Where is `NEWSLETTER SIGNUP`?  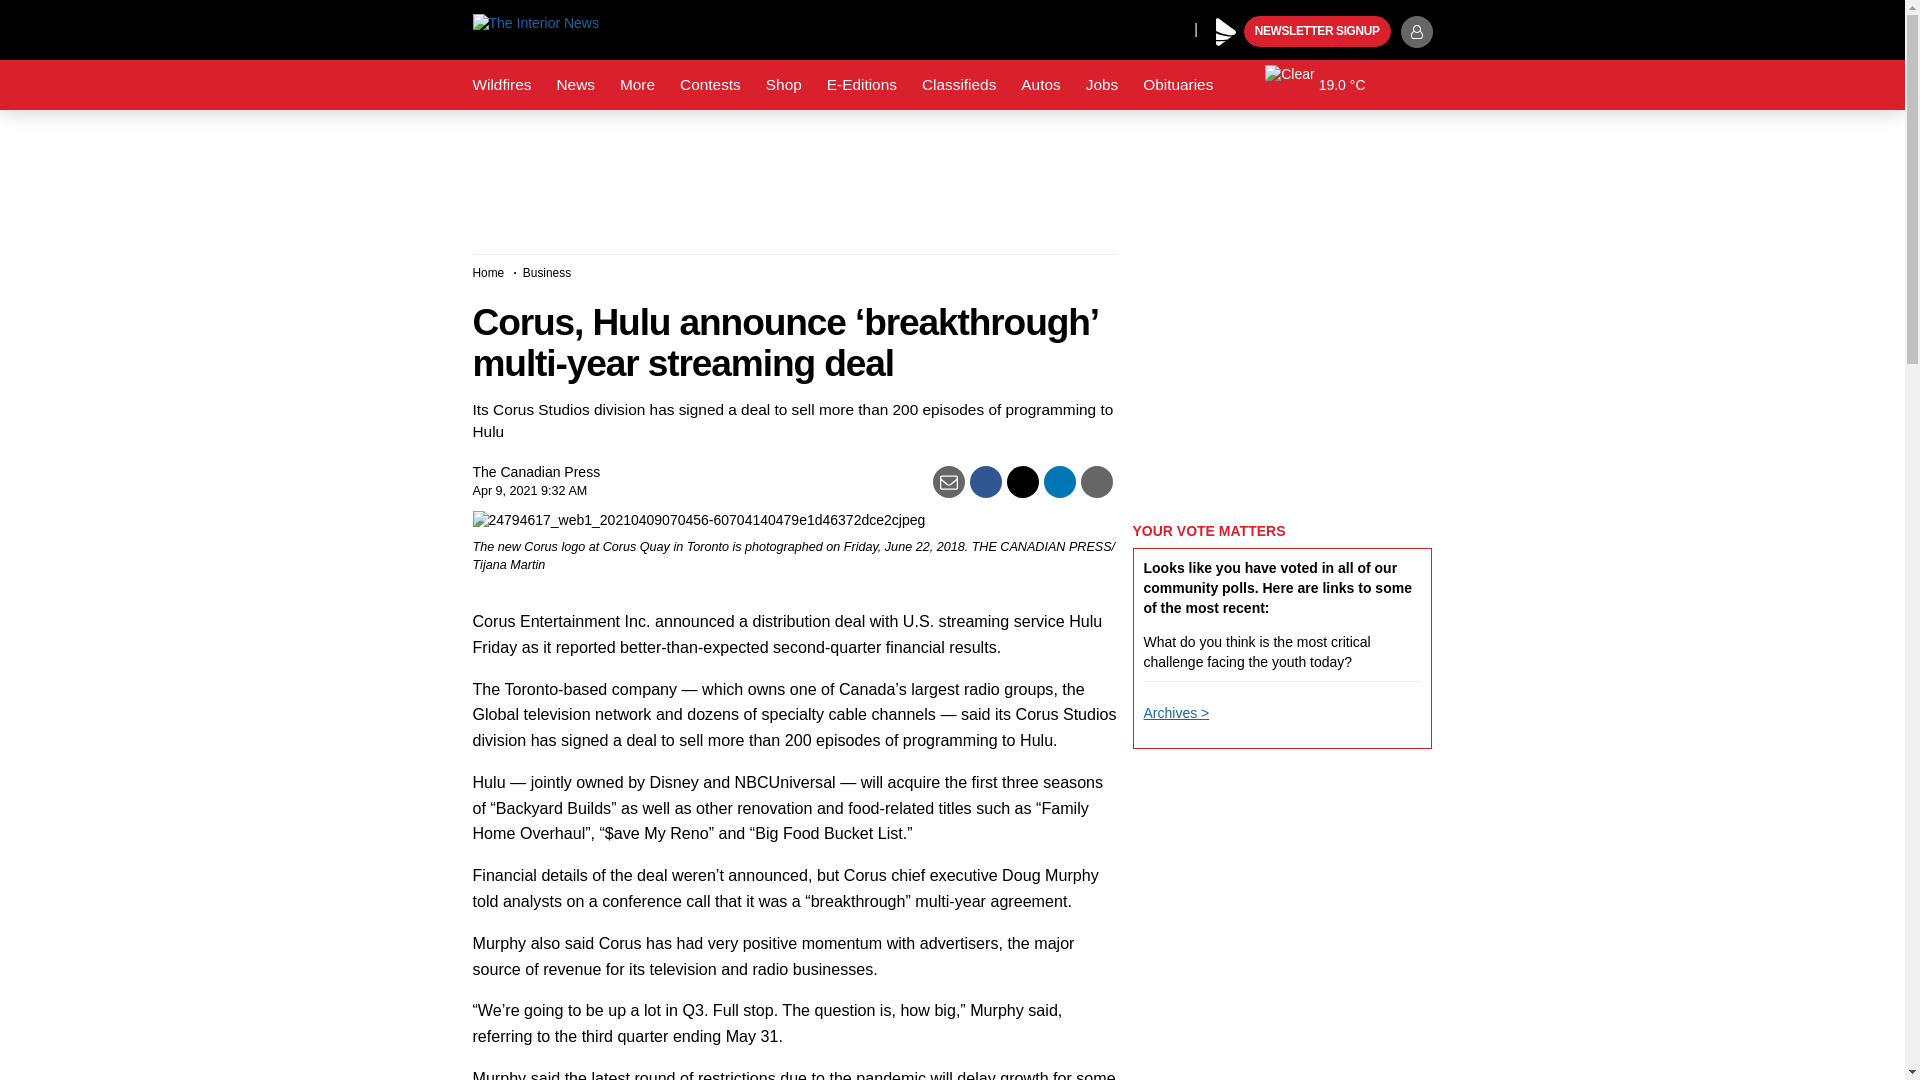
NEWSLETTER SIGNUP is located at coordinates (1317, 32).